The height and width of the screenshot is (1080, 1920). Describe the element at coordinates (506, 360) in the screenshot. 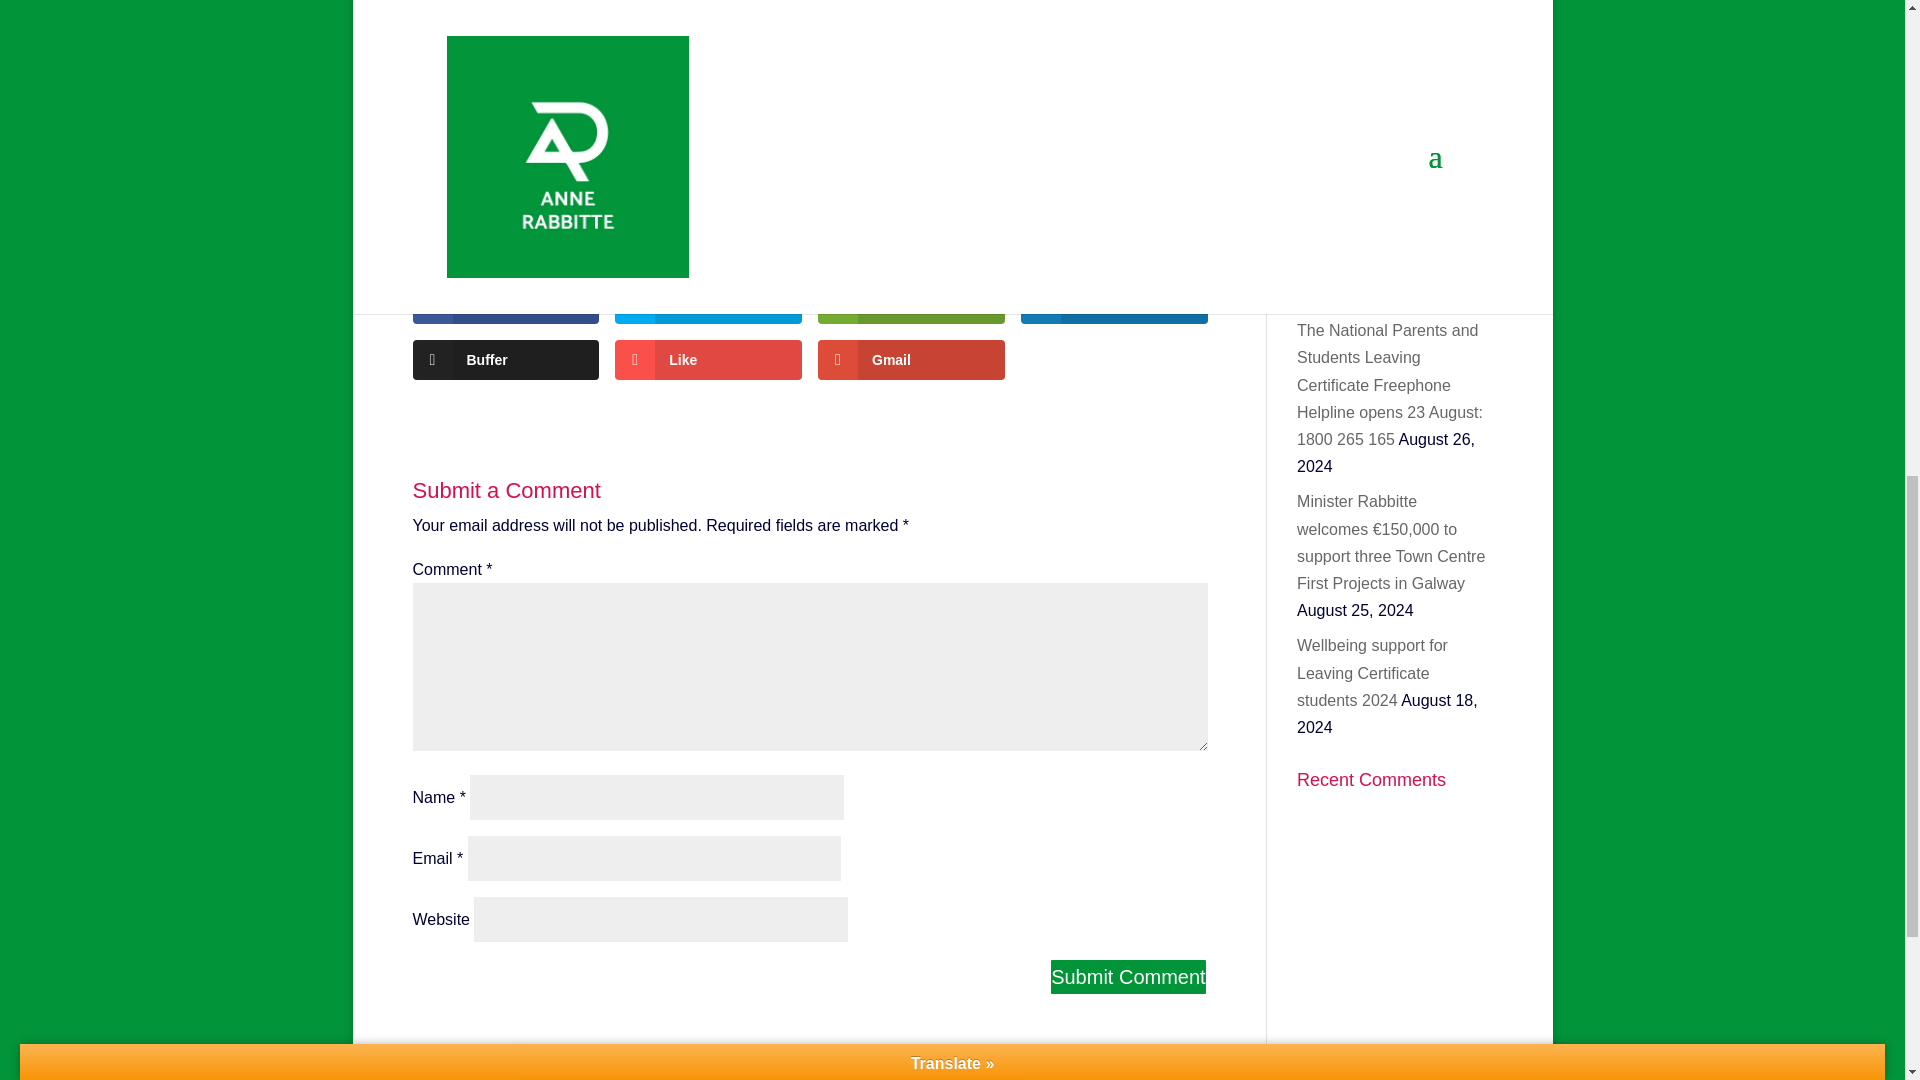

I see `Learn how your comment data is processed` at that location.